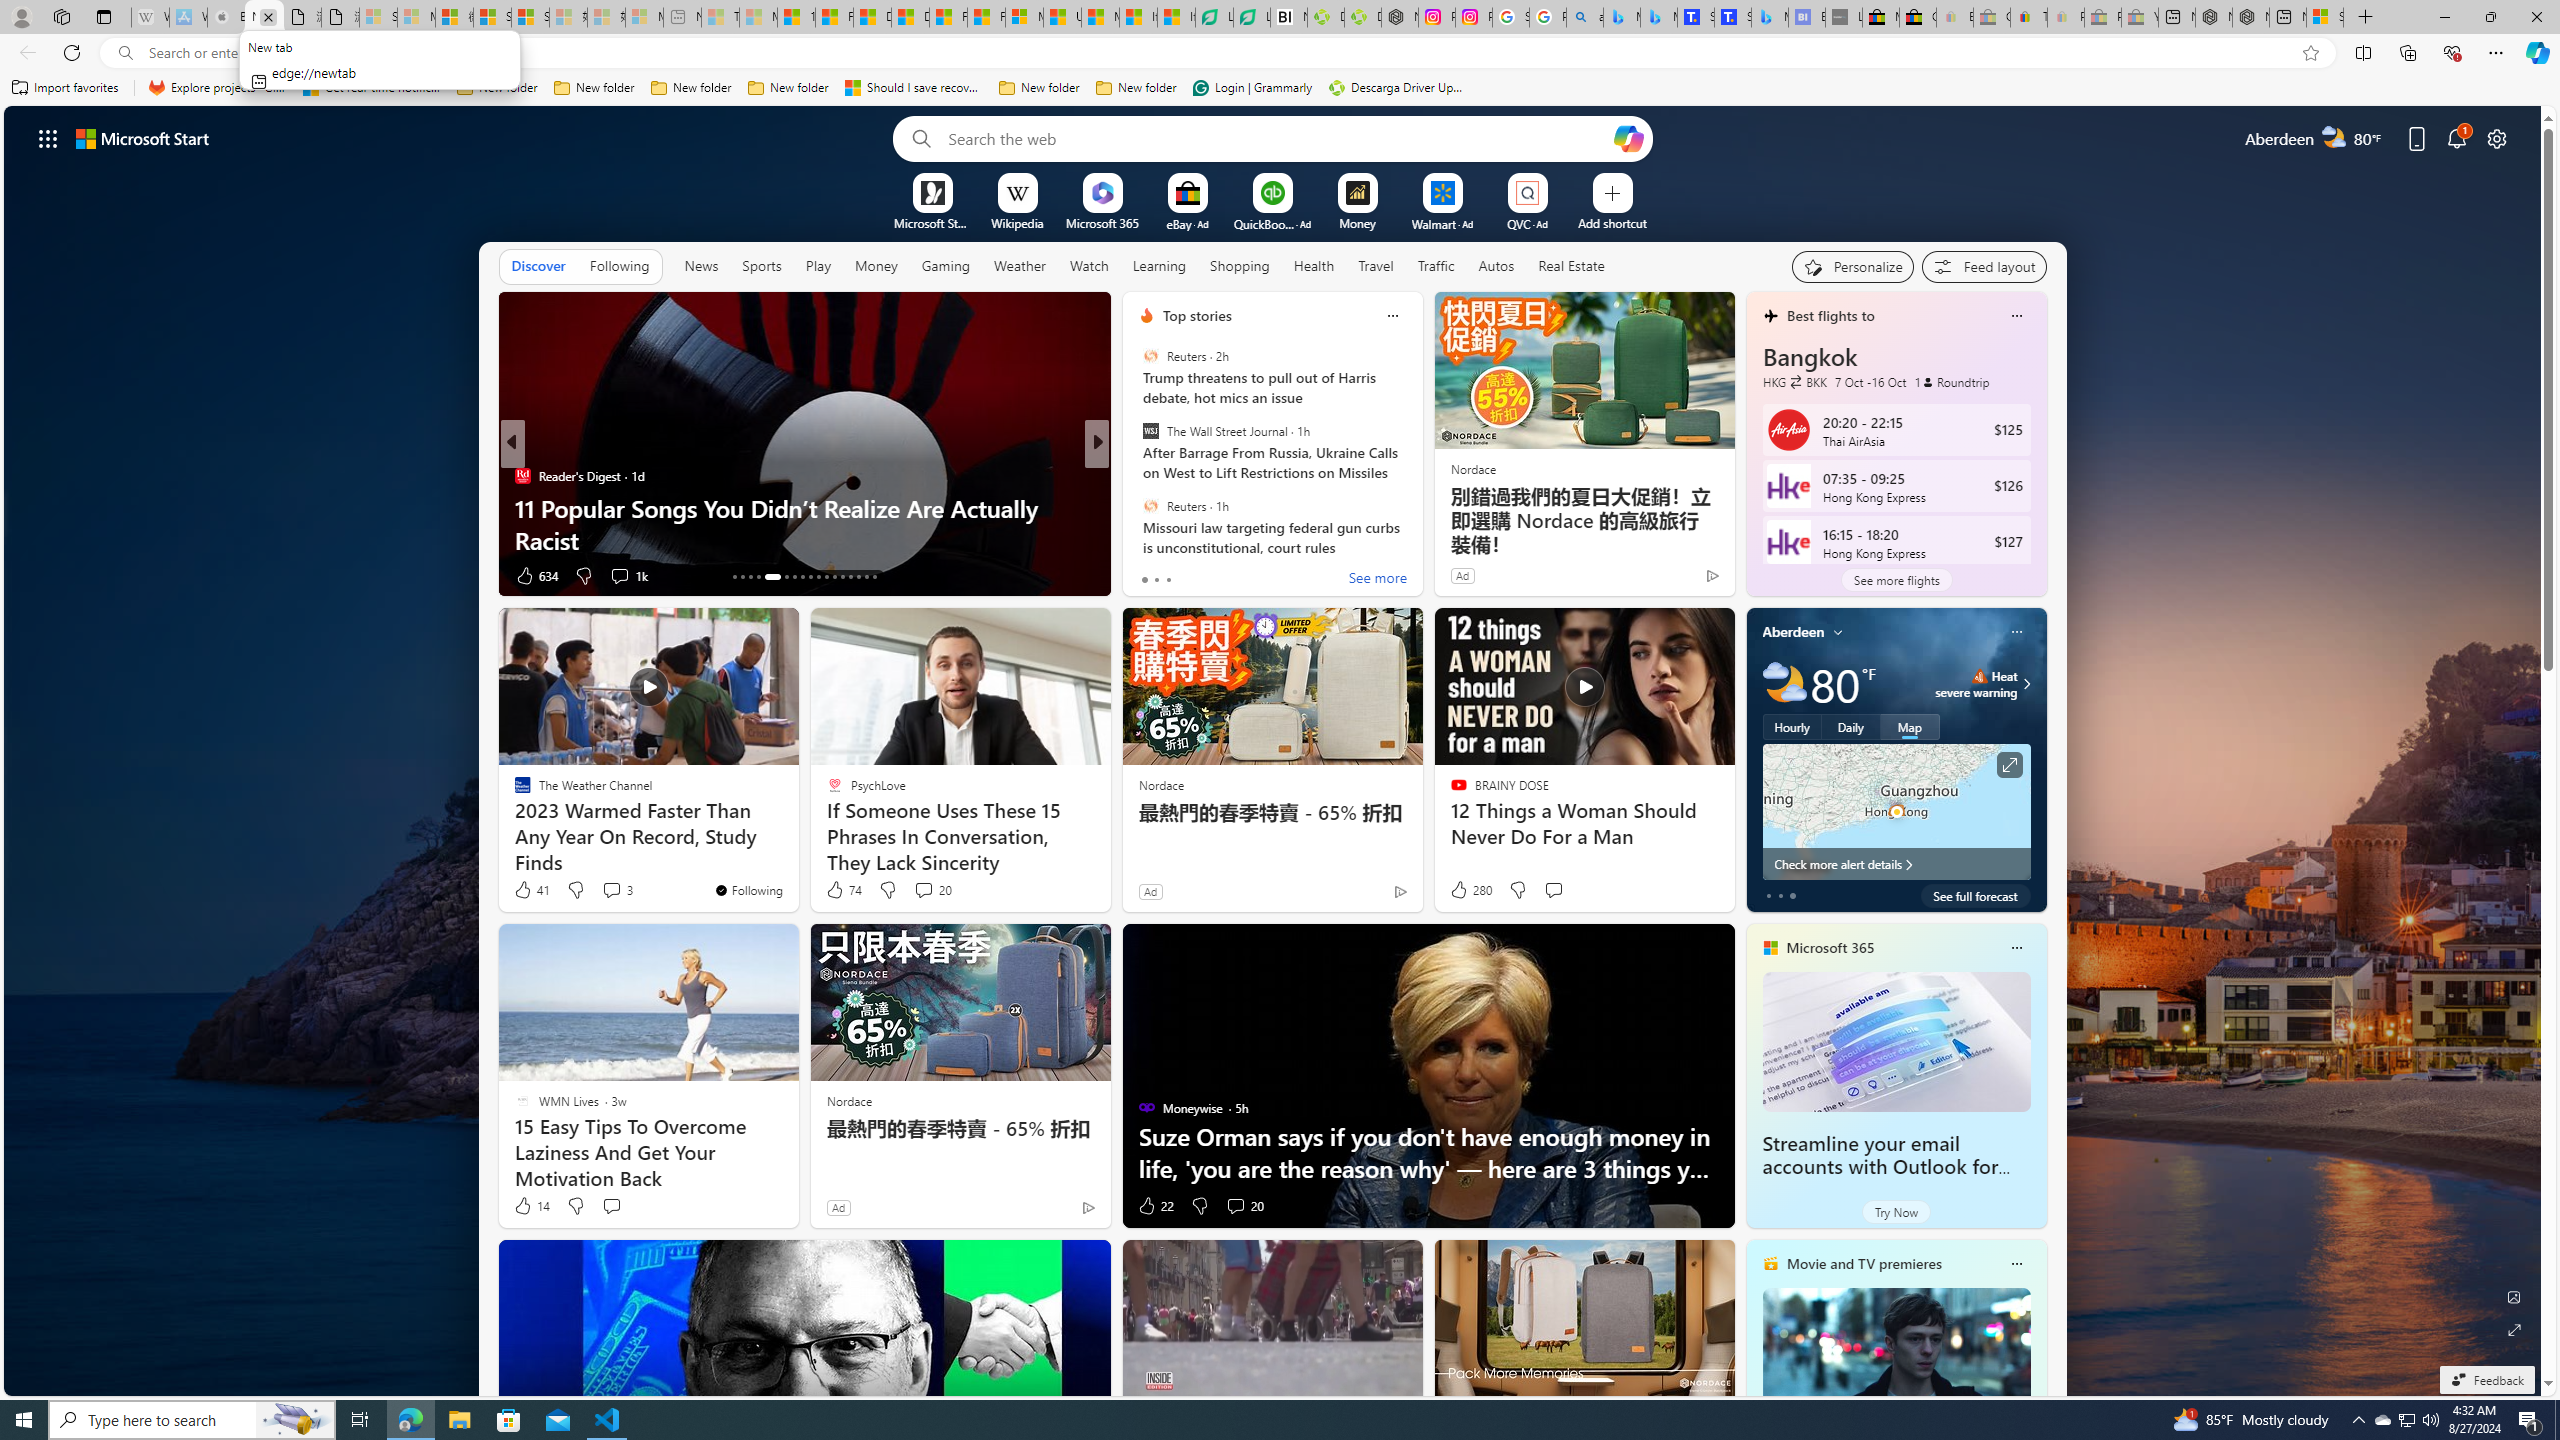 The width and height of the screenshot is (2560, 1440). What do you see at coordinates (1244, 576) in the screenshot?
I see `View comments 18 Comment` at bounding box center [1244, 576].